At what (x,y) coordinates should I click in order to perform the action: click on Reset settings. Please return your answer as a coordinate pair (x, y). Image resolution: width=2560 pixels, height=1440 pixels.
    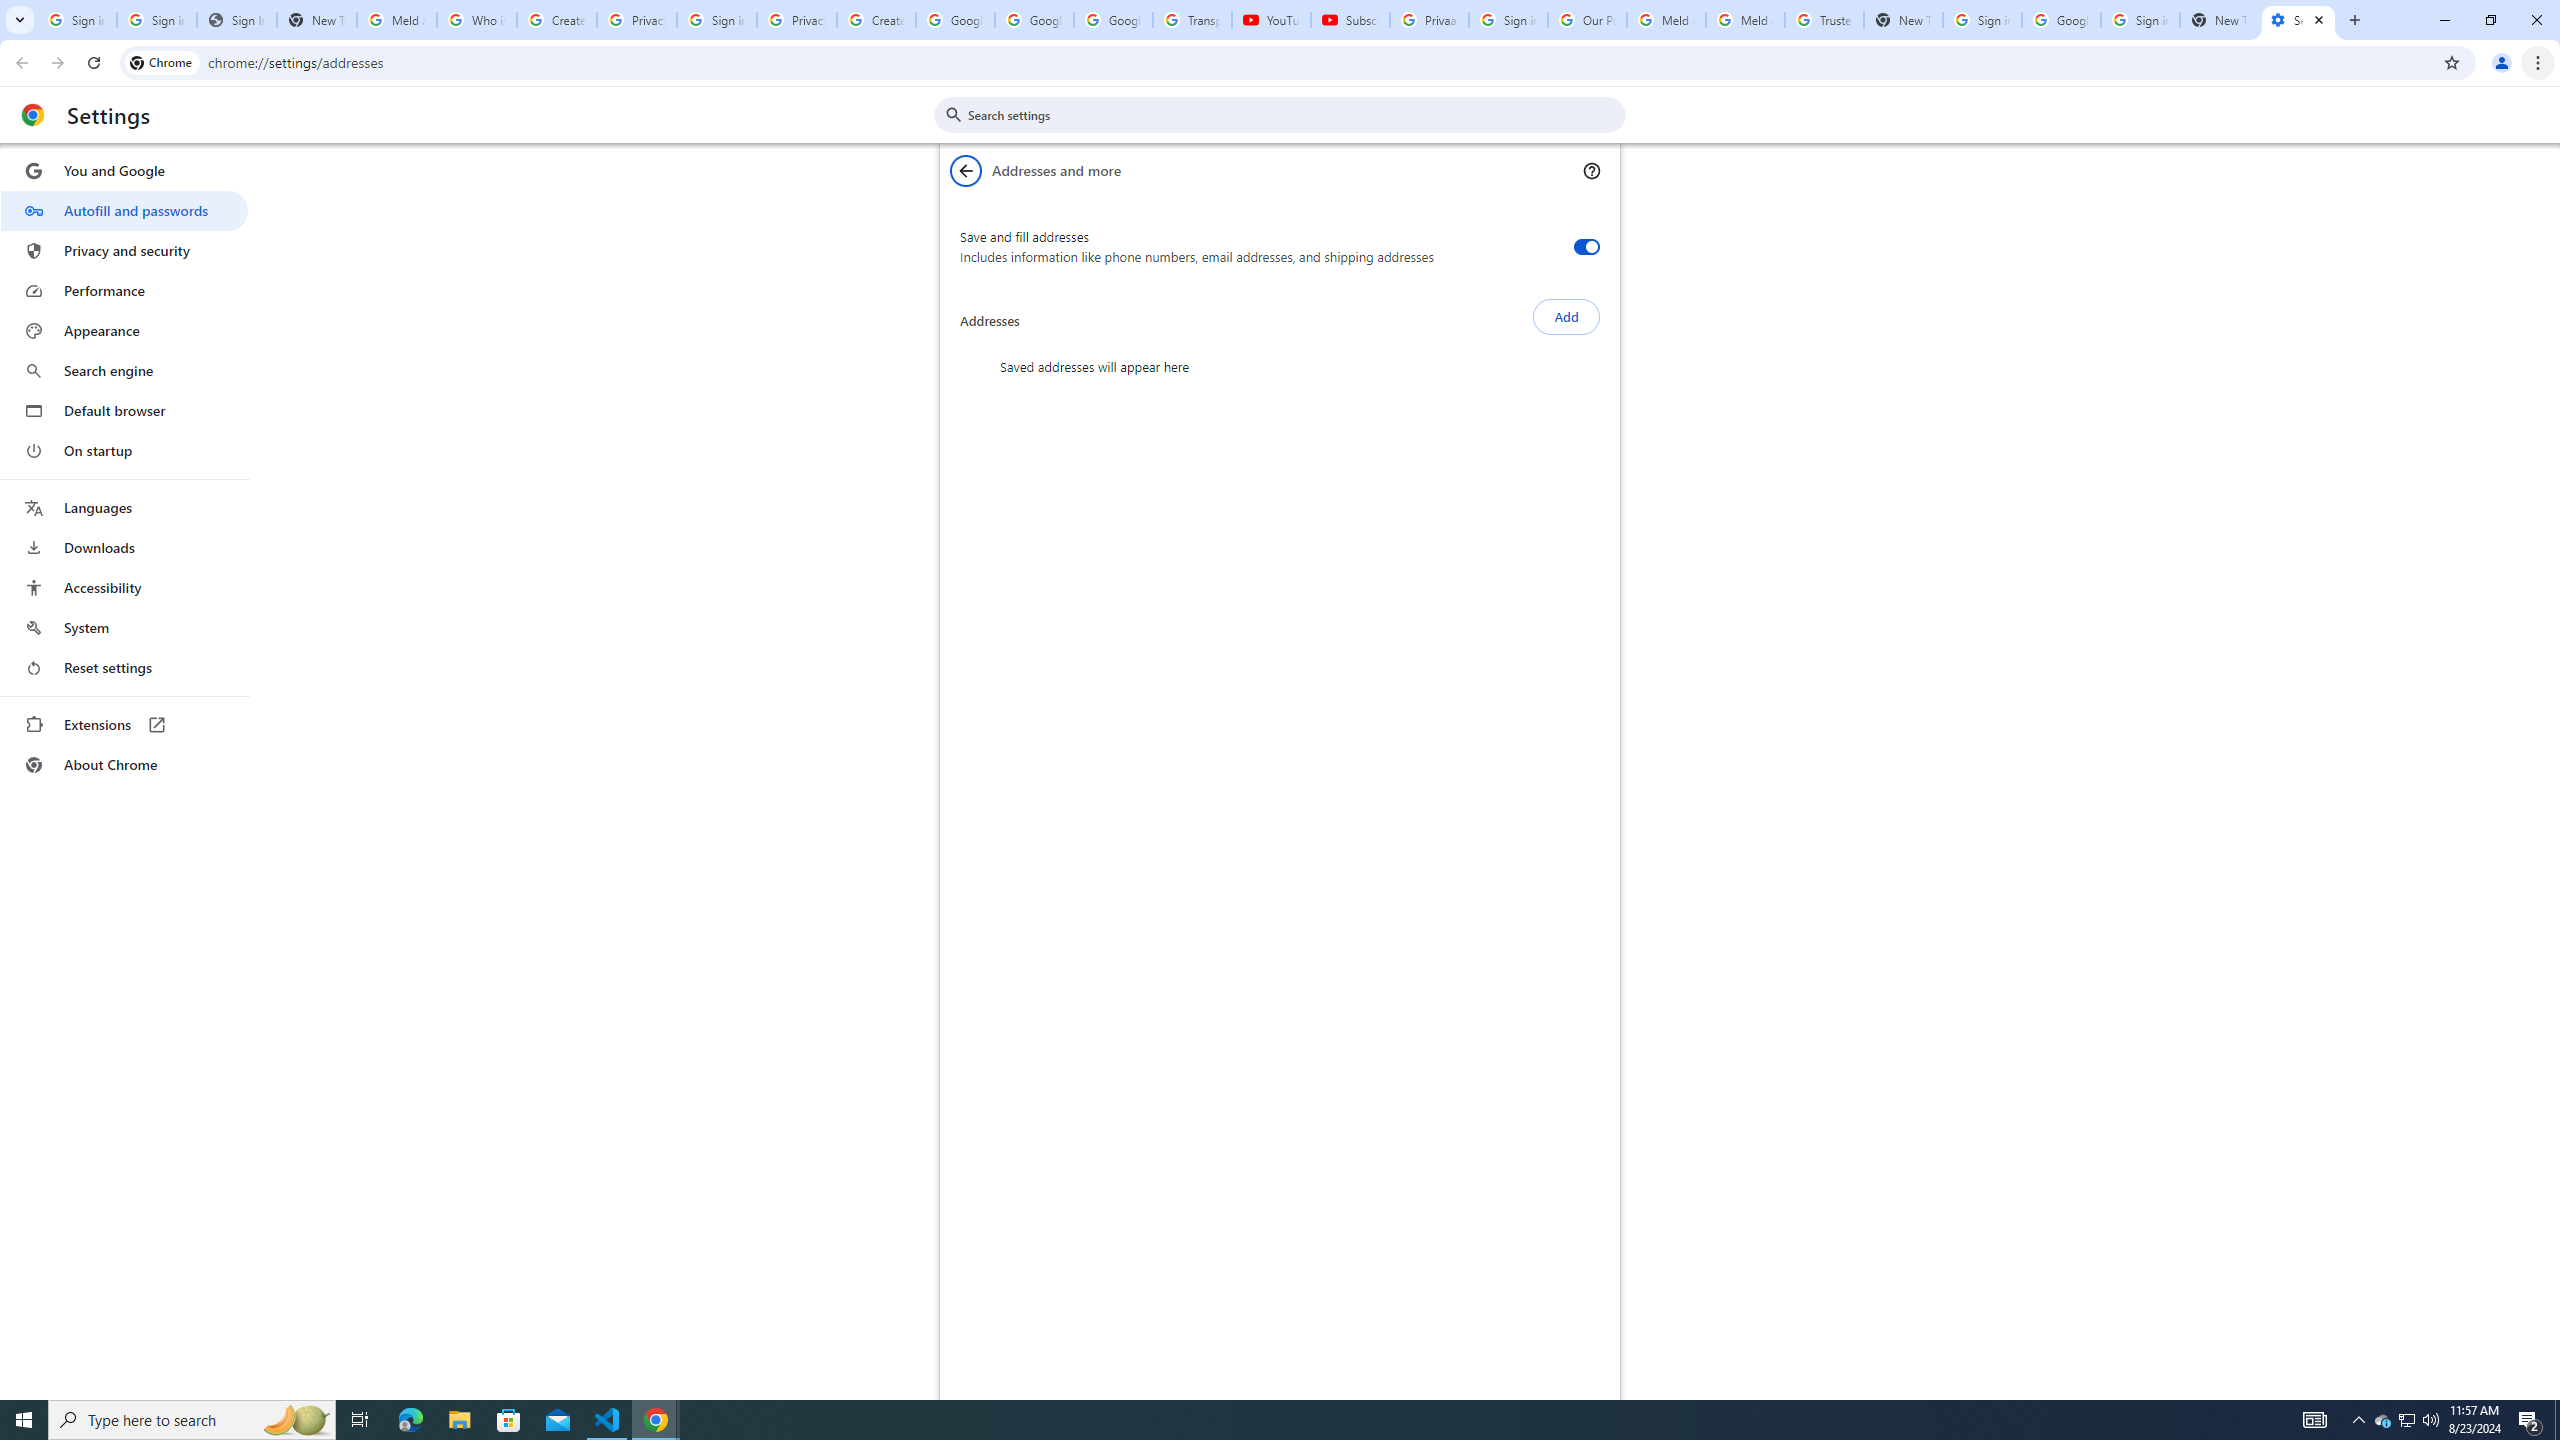
    Looking at the image, I should click on (124, 668).